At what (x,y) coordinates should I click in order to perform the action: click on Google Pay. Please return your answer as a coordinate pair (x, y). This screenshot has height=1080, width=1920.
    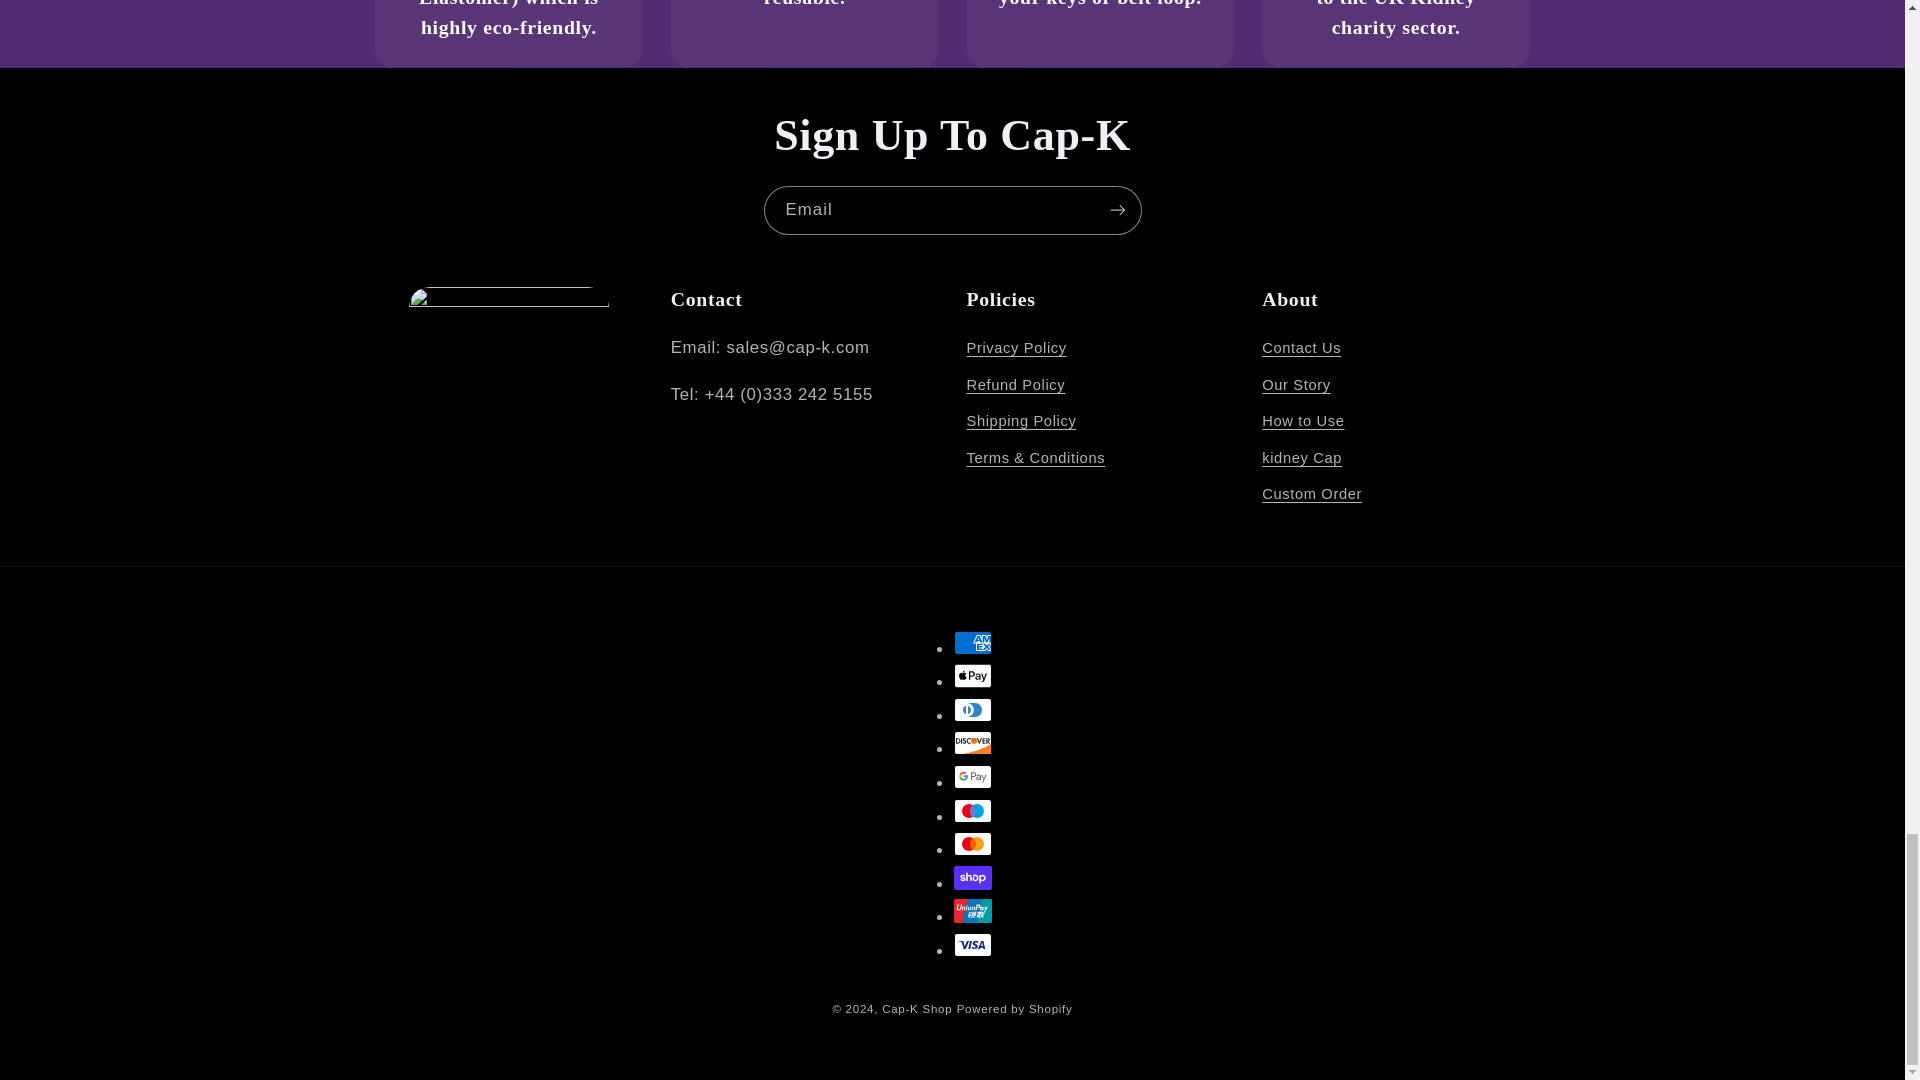
    Looking at the image, I should click on (973, 776).